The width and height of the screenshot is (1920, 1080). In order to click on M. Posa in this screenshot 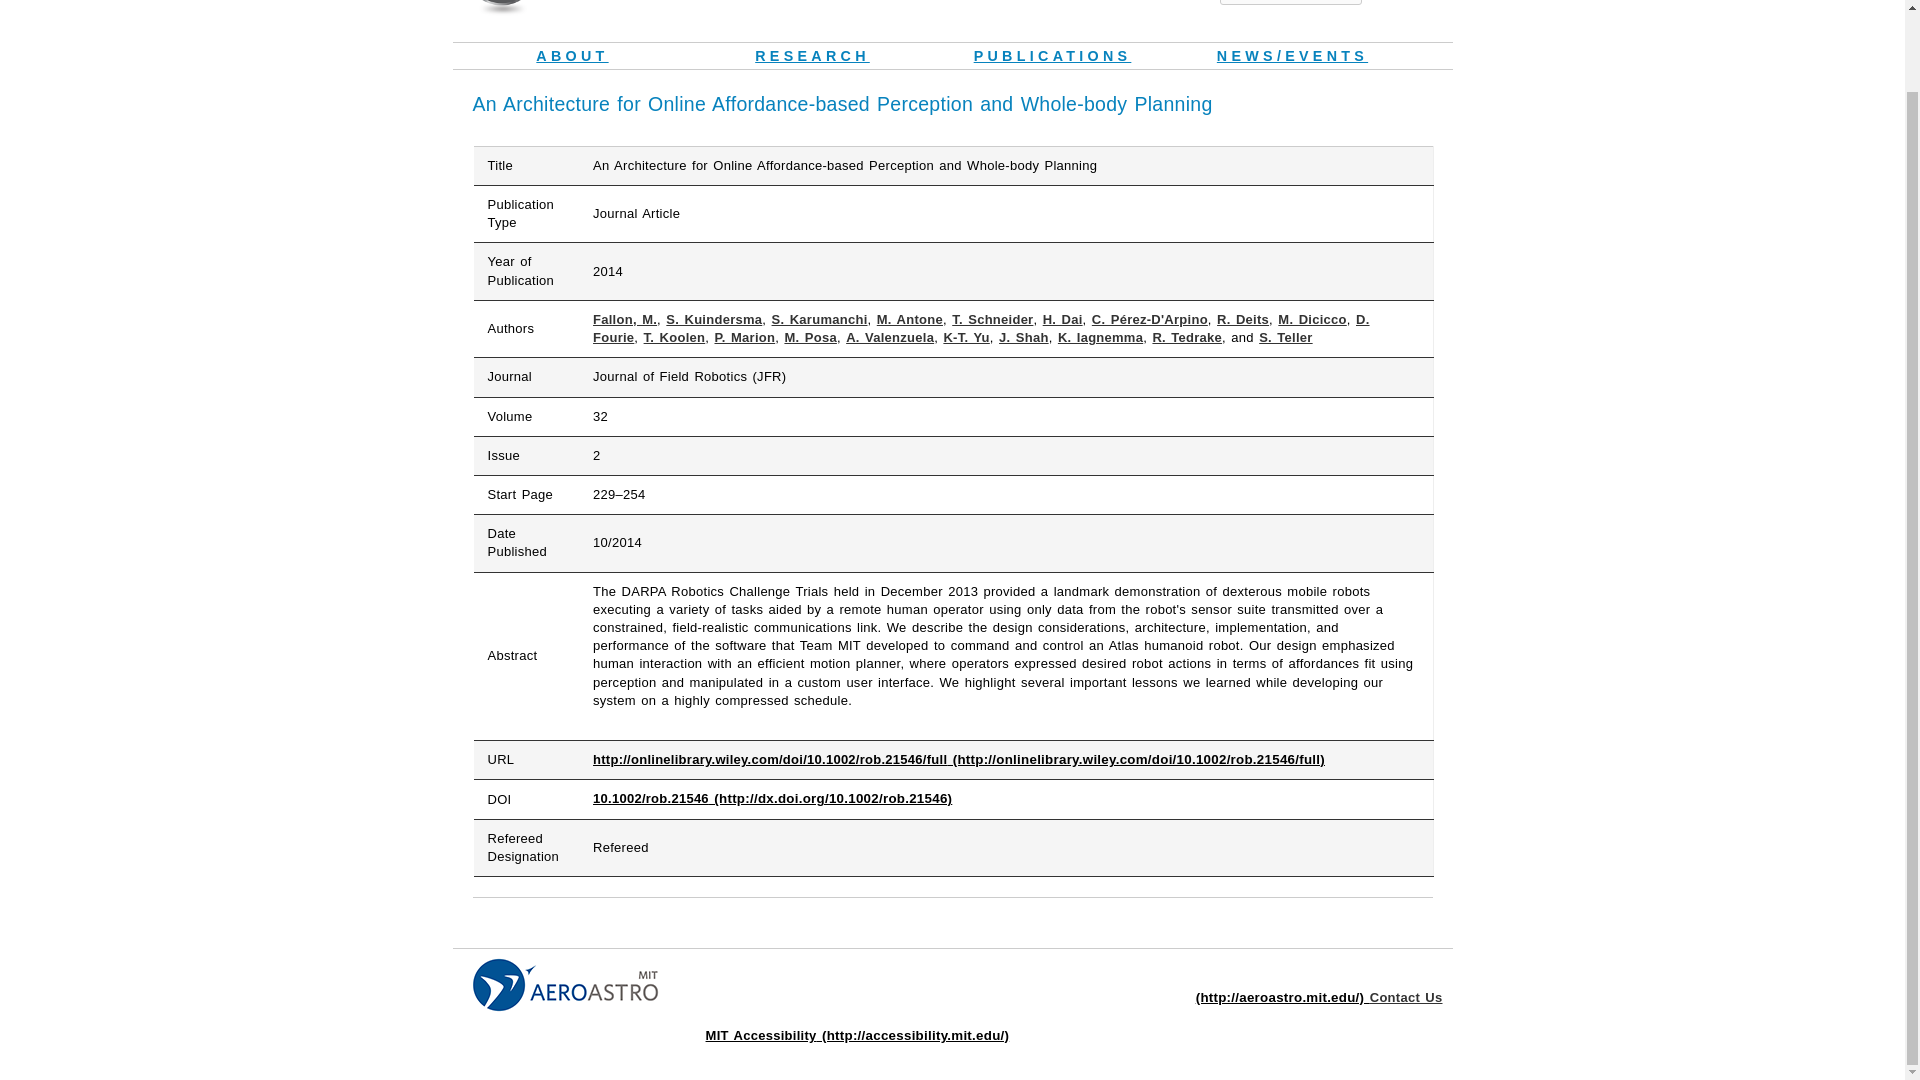, I will do `click(809, 337)`.